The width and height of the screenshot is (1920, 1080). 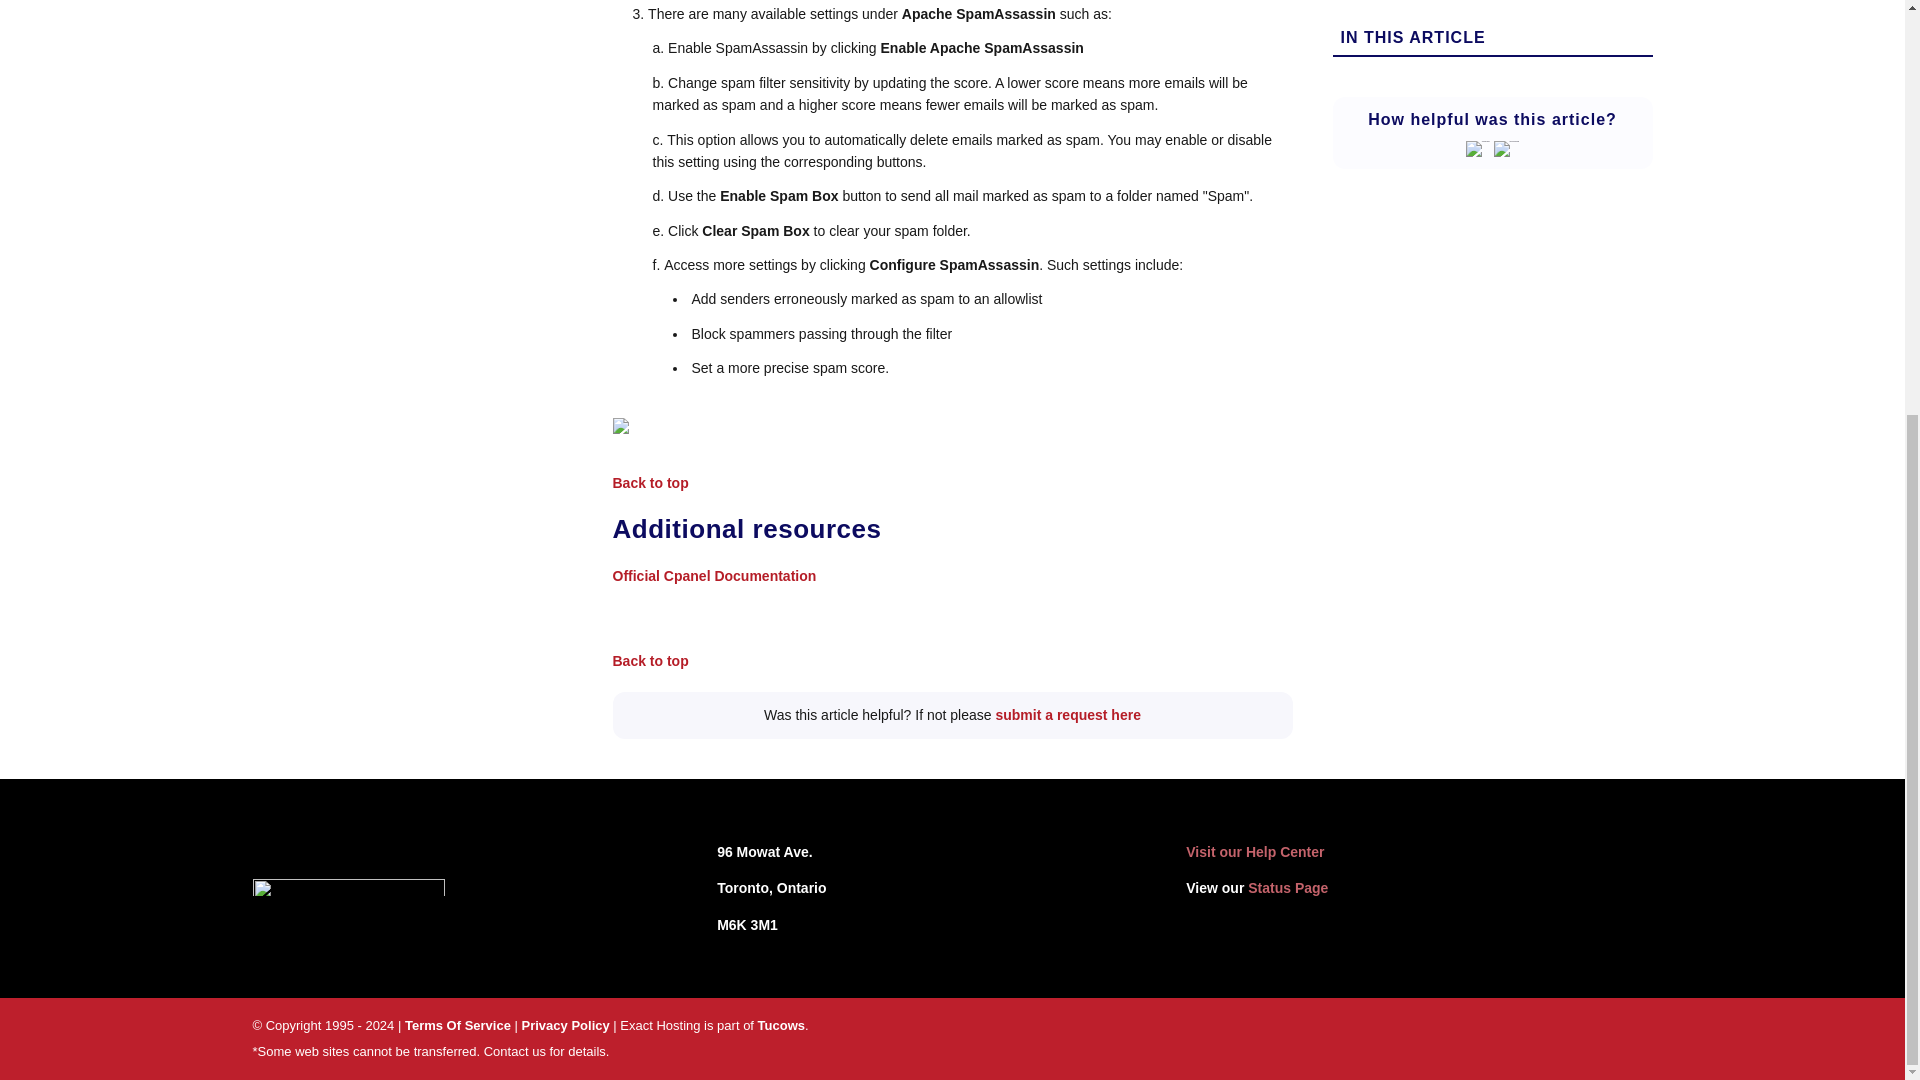 I want to click on submit a request here, so click(x=1067, y=714).